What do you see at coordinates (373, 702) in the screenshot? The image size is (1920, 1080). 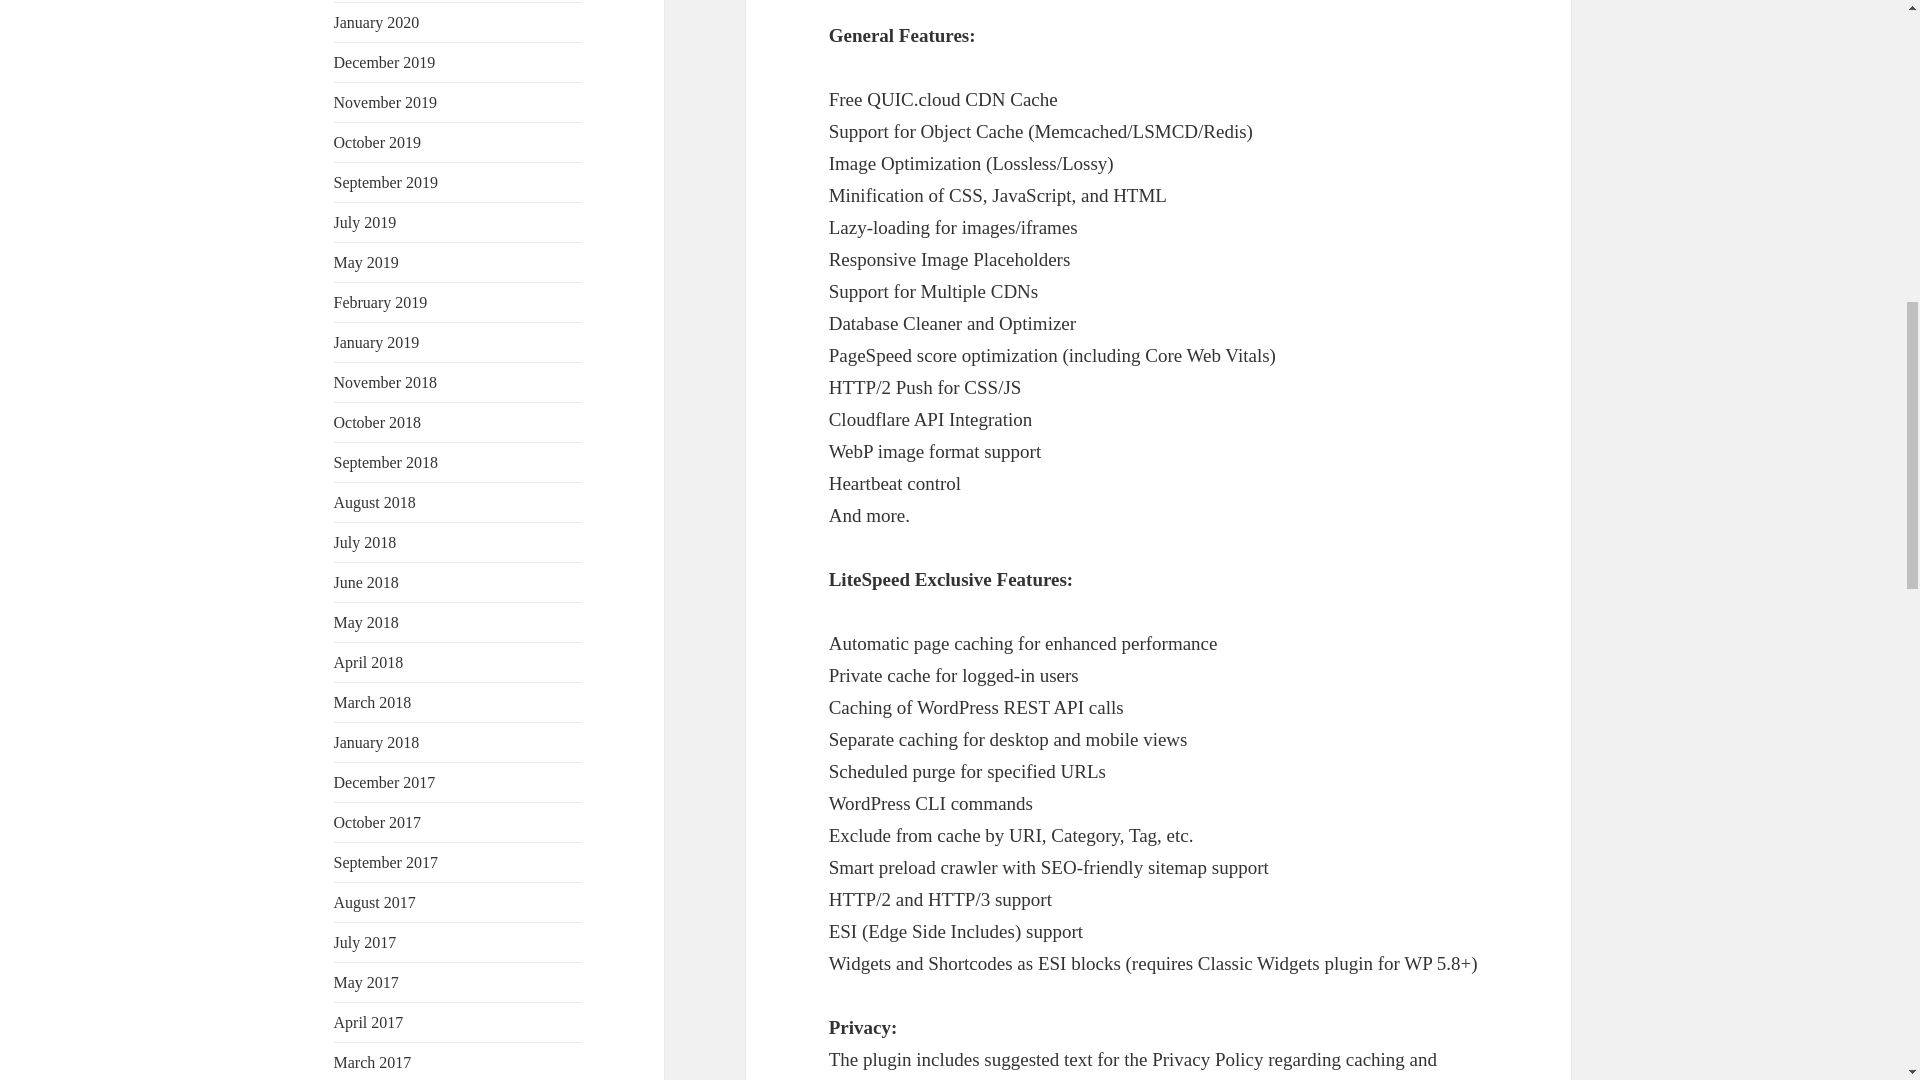 I see `March 2018` at bounding box center [373, 702].